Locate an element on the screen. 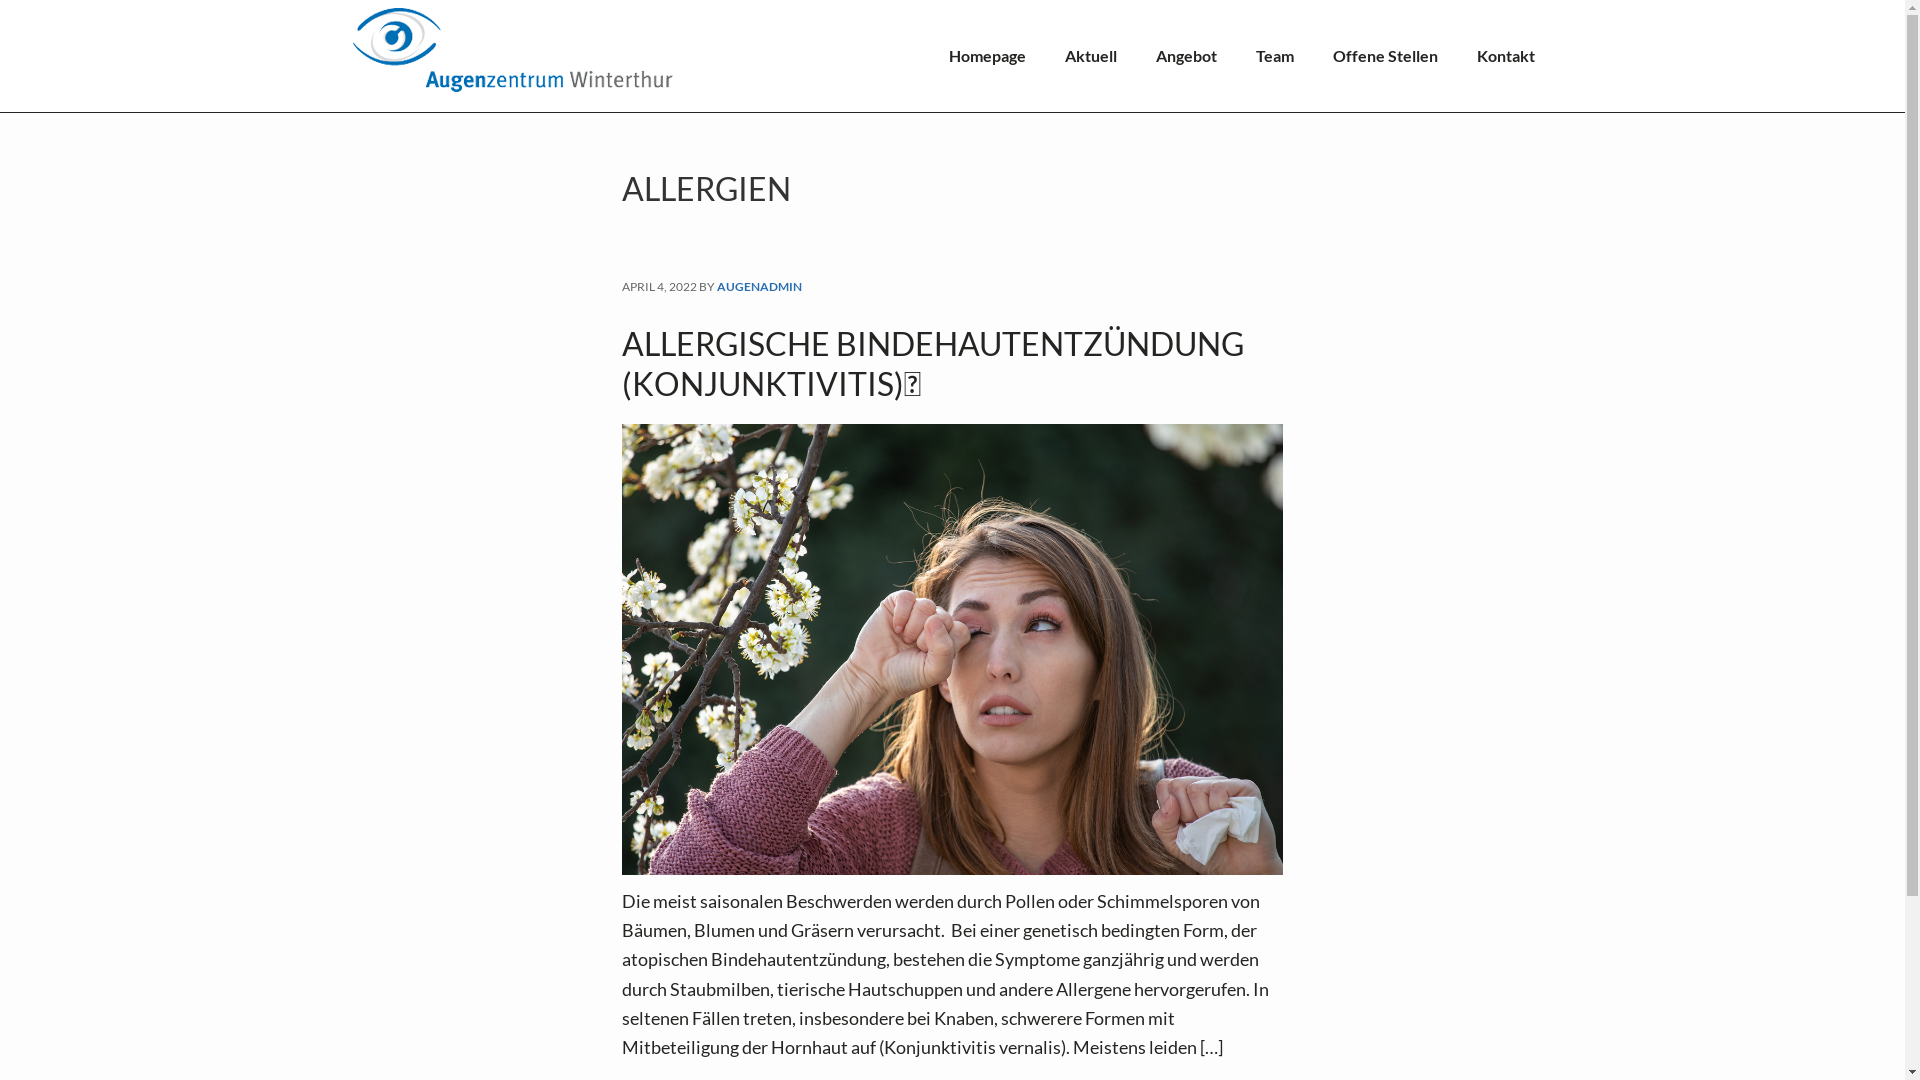 The width and height of the screenshot is (1920, 1080). Homepage is located at coordinates (986, 56).